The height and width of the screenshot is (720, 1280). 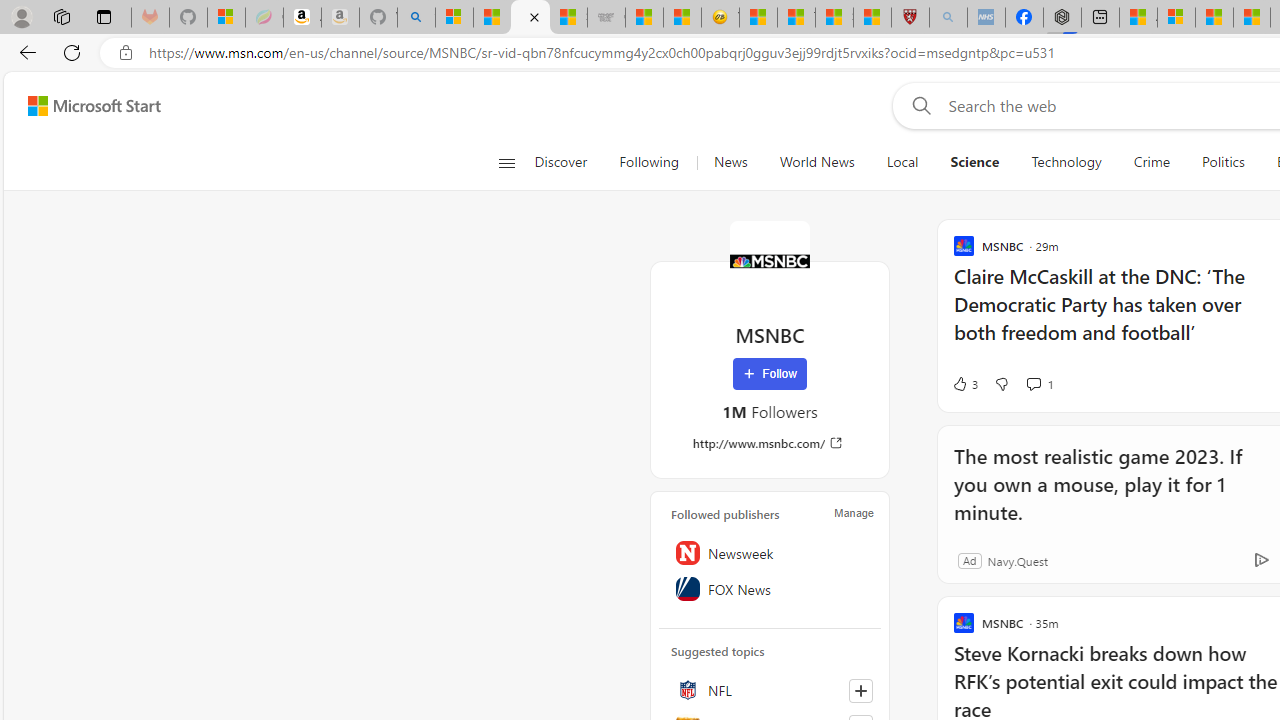 What do you see at coordinates (530, 18) in the screenshot?
I see `MSNBC - MSN` at bounding box center [530, 18].